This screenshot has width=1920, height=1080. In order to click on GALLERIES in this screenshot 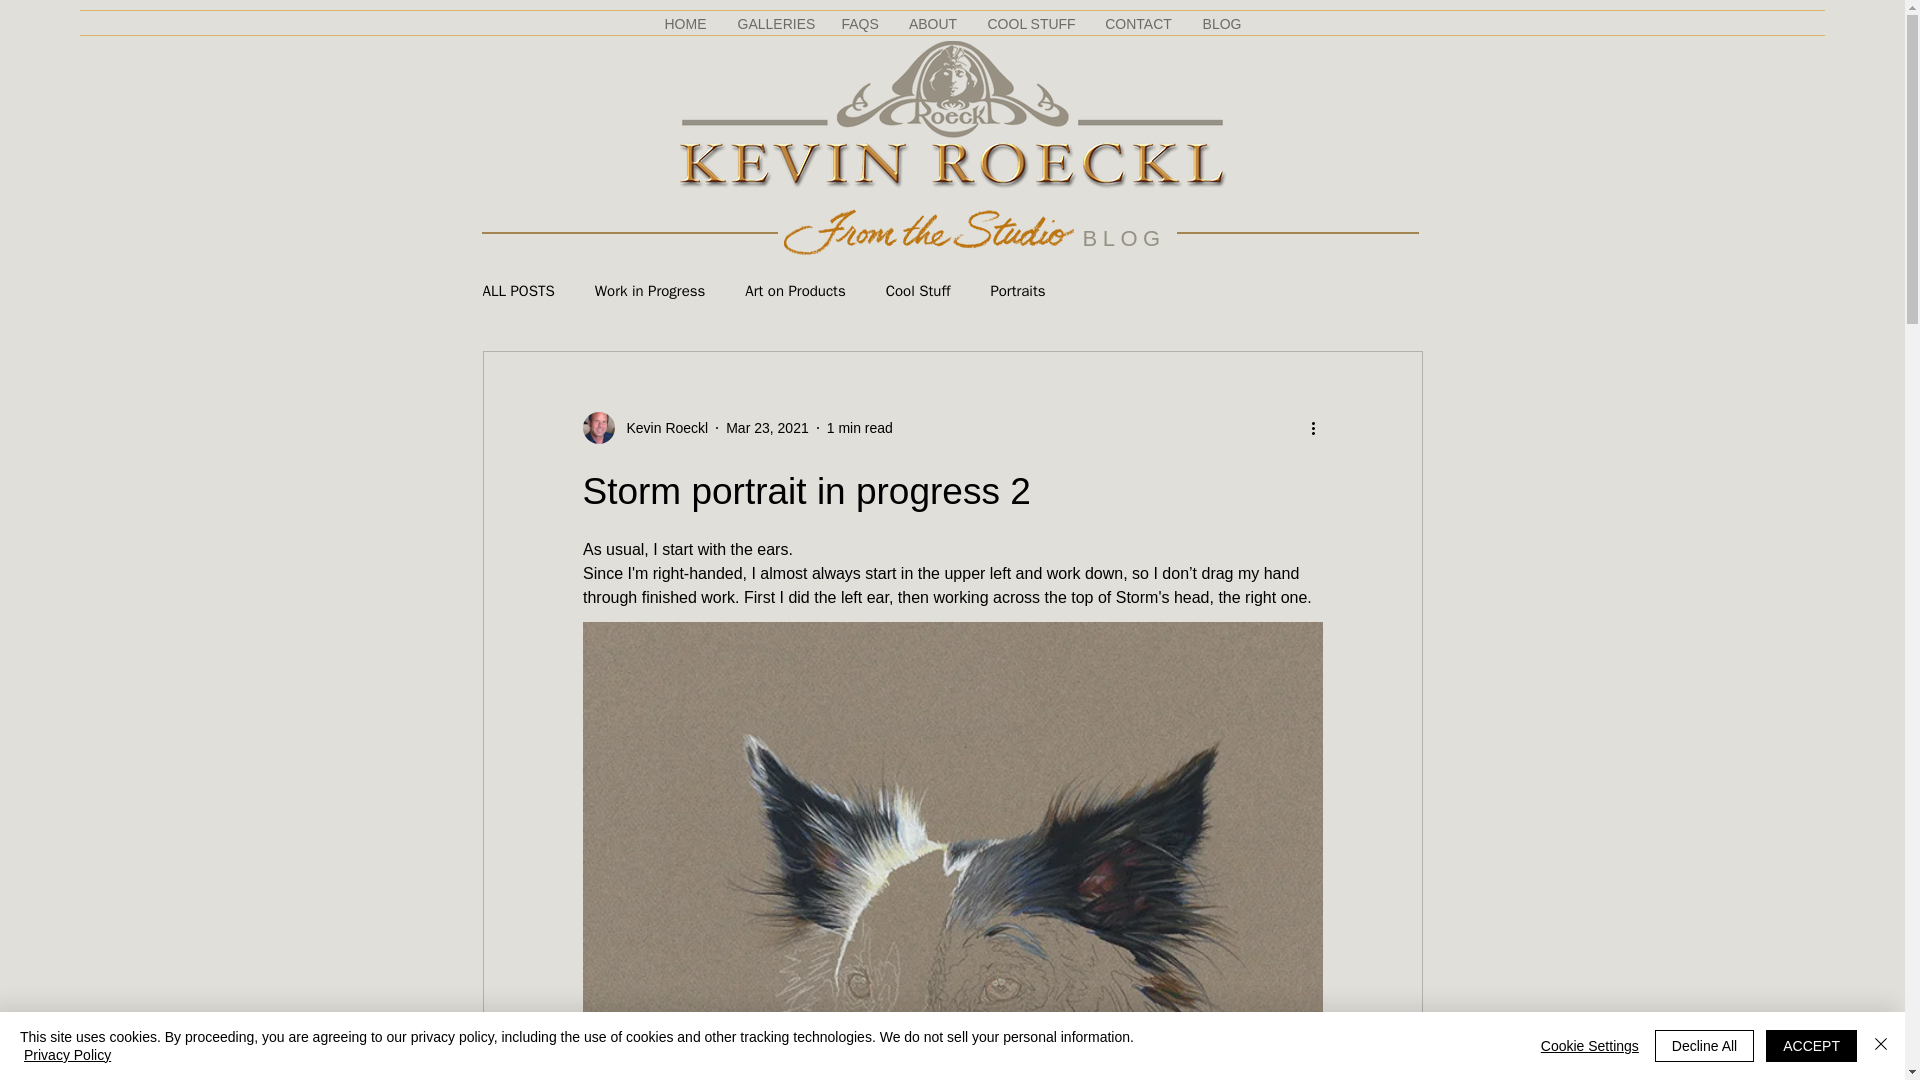, I will do `click(773, 23)`.